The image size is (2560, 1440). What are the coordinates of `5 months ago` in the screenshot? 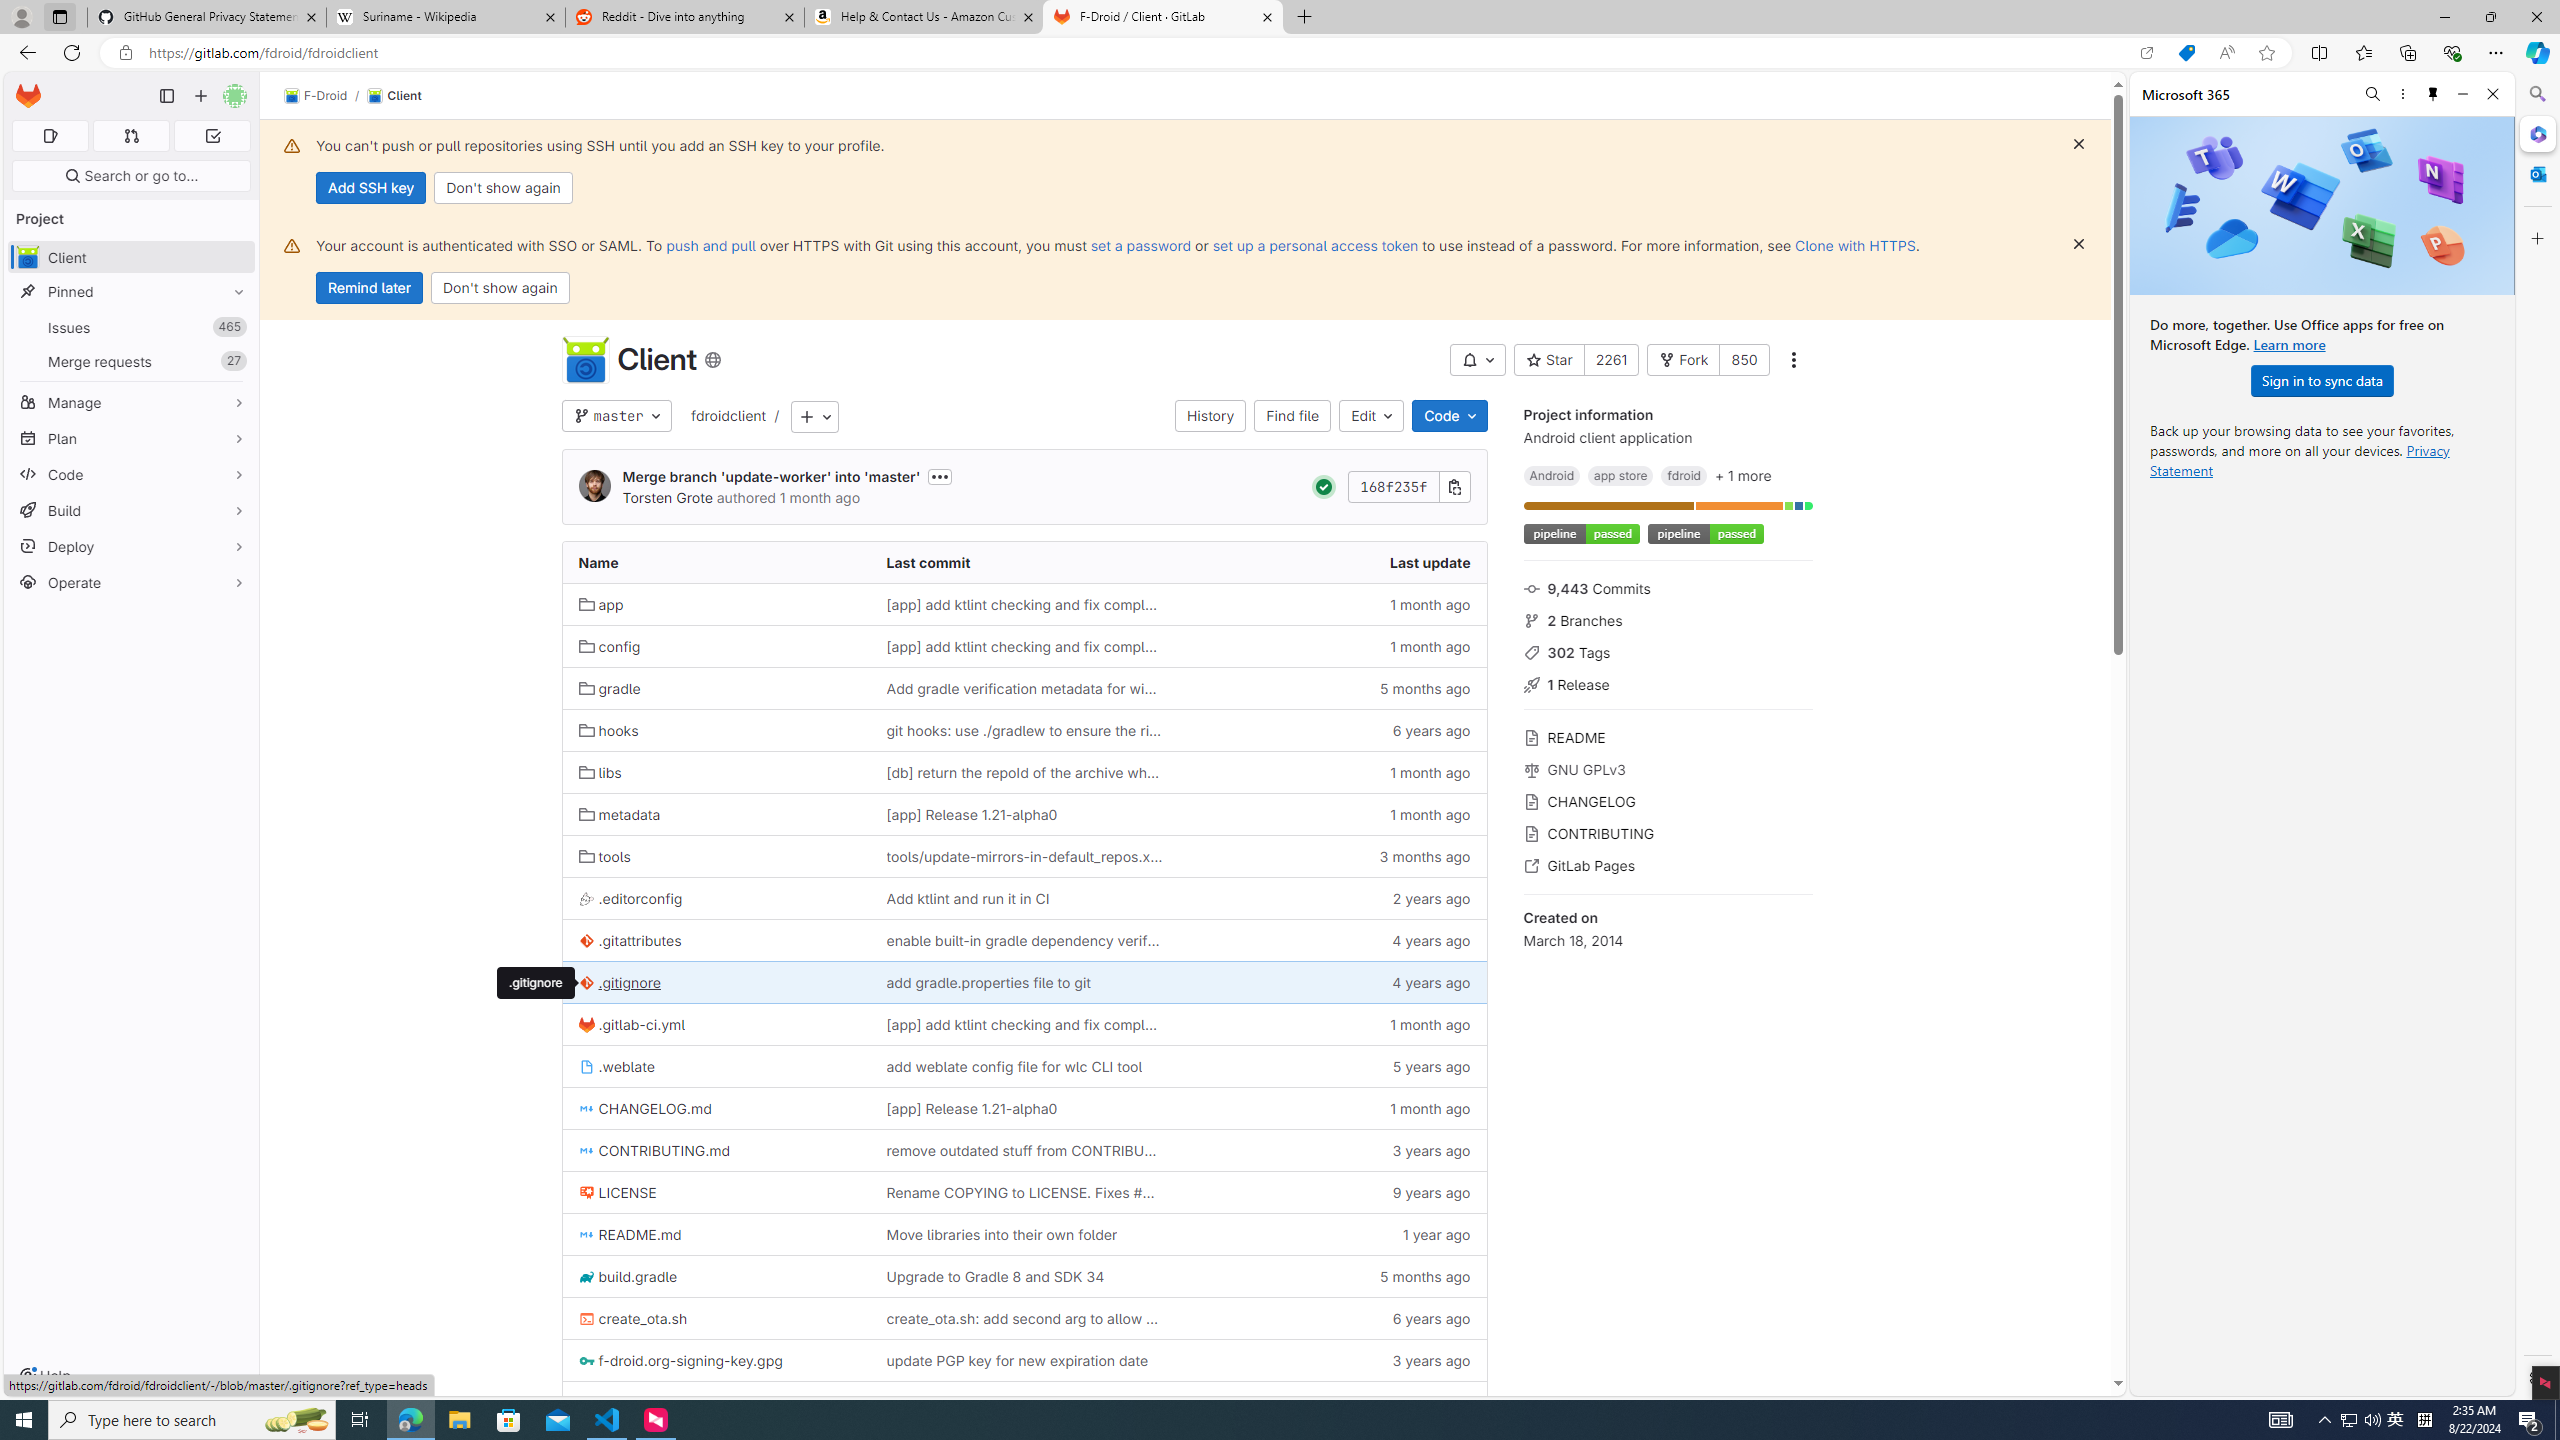 It's located at (1332, 1276).